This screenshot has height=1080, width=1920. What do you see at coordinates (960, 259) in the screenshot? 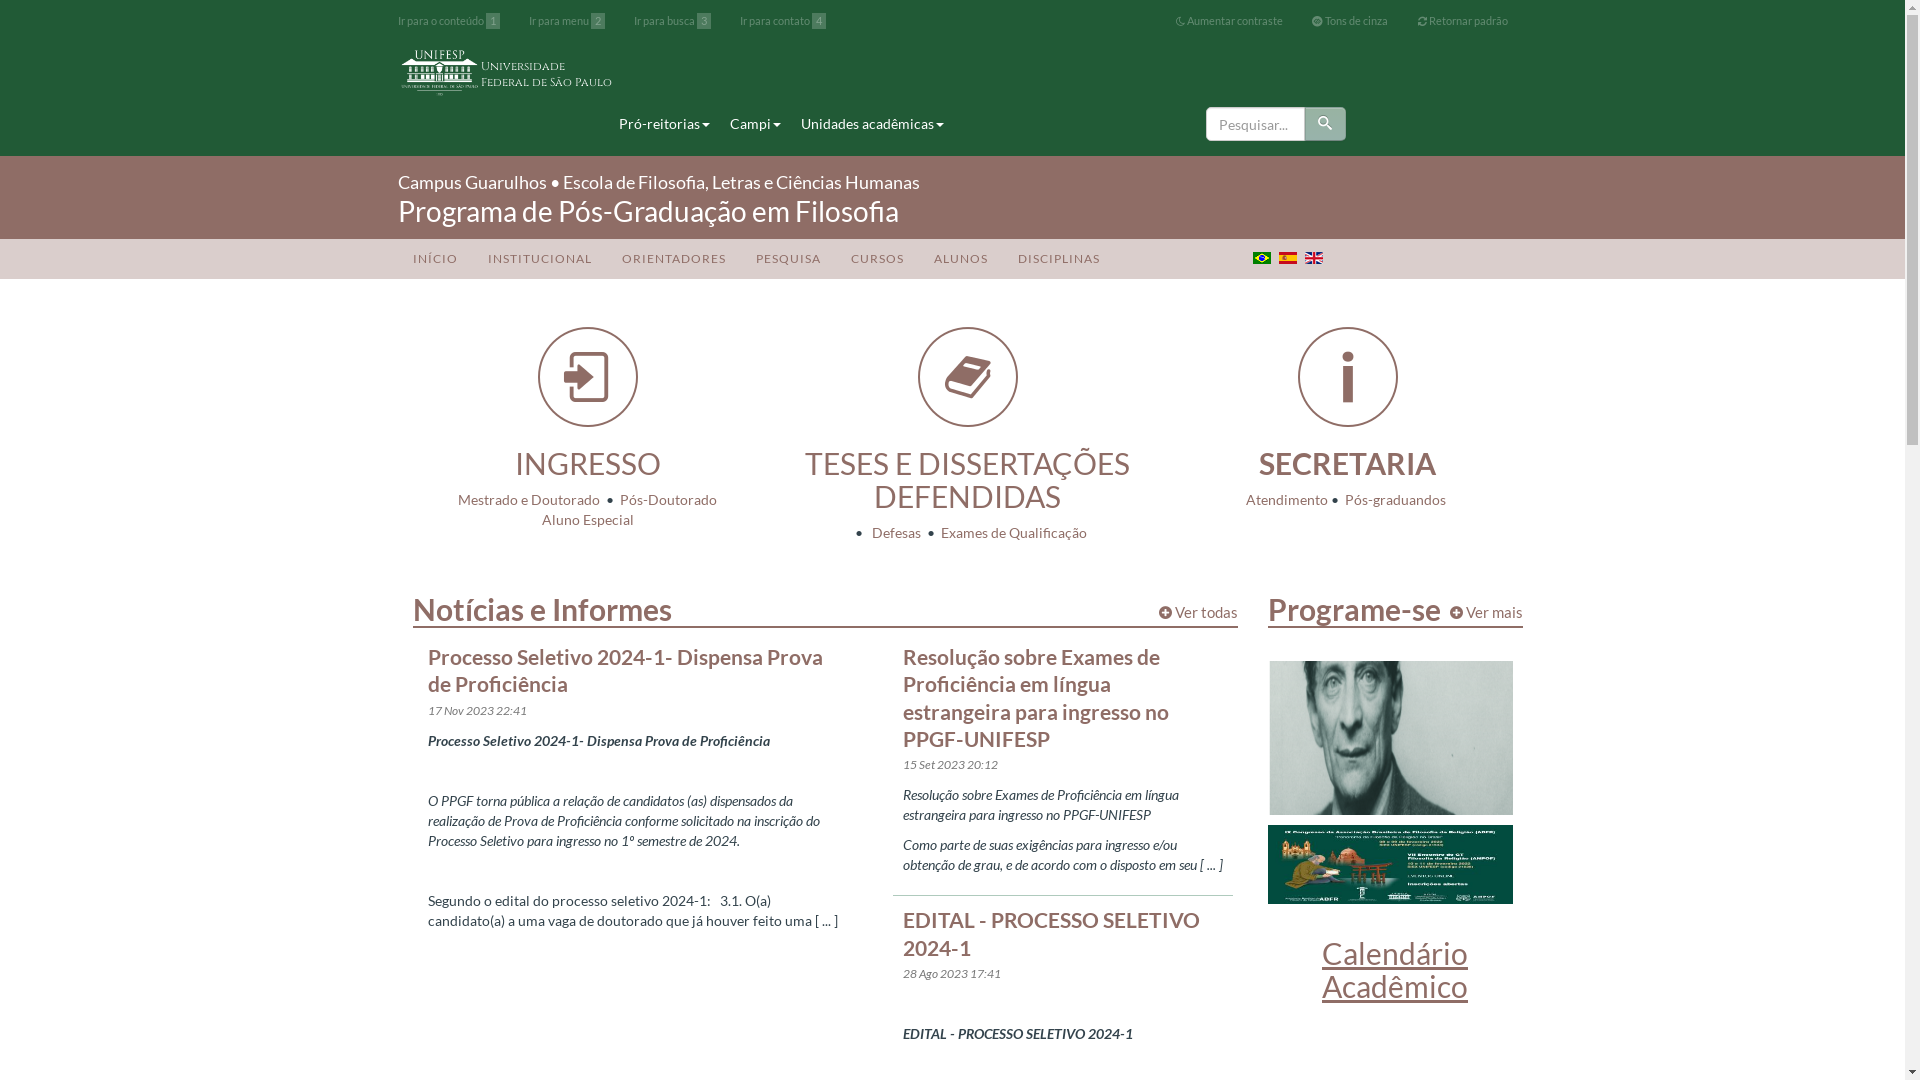
I see `ALUNOS` at bounding box center [960, 259].